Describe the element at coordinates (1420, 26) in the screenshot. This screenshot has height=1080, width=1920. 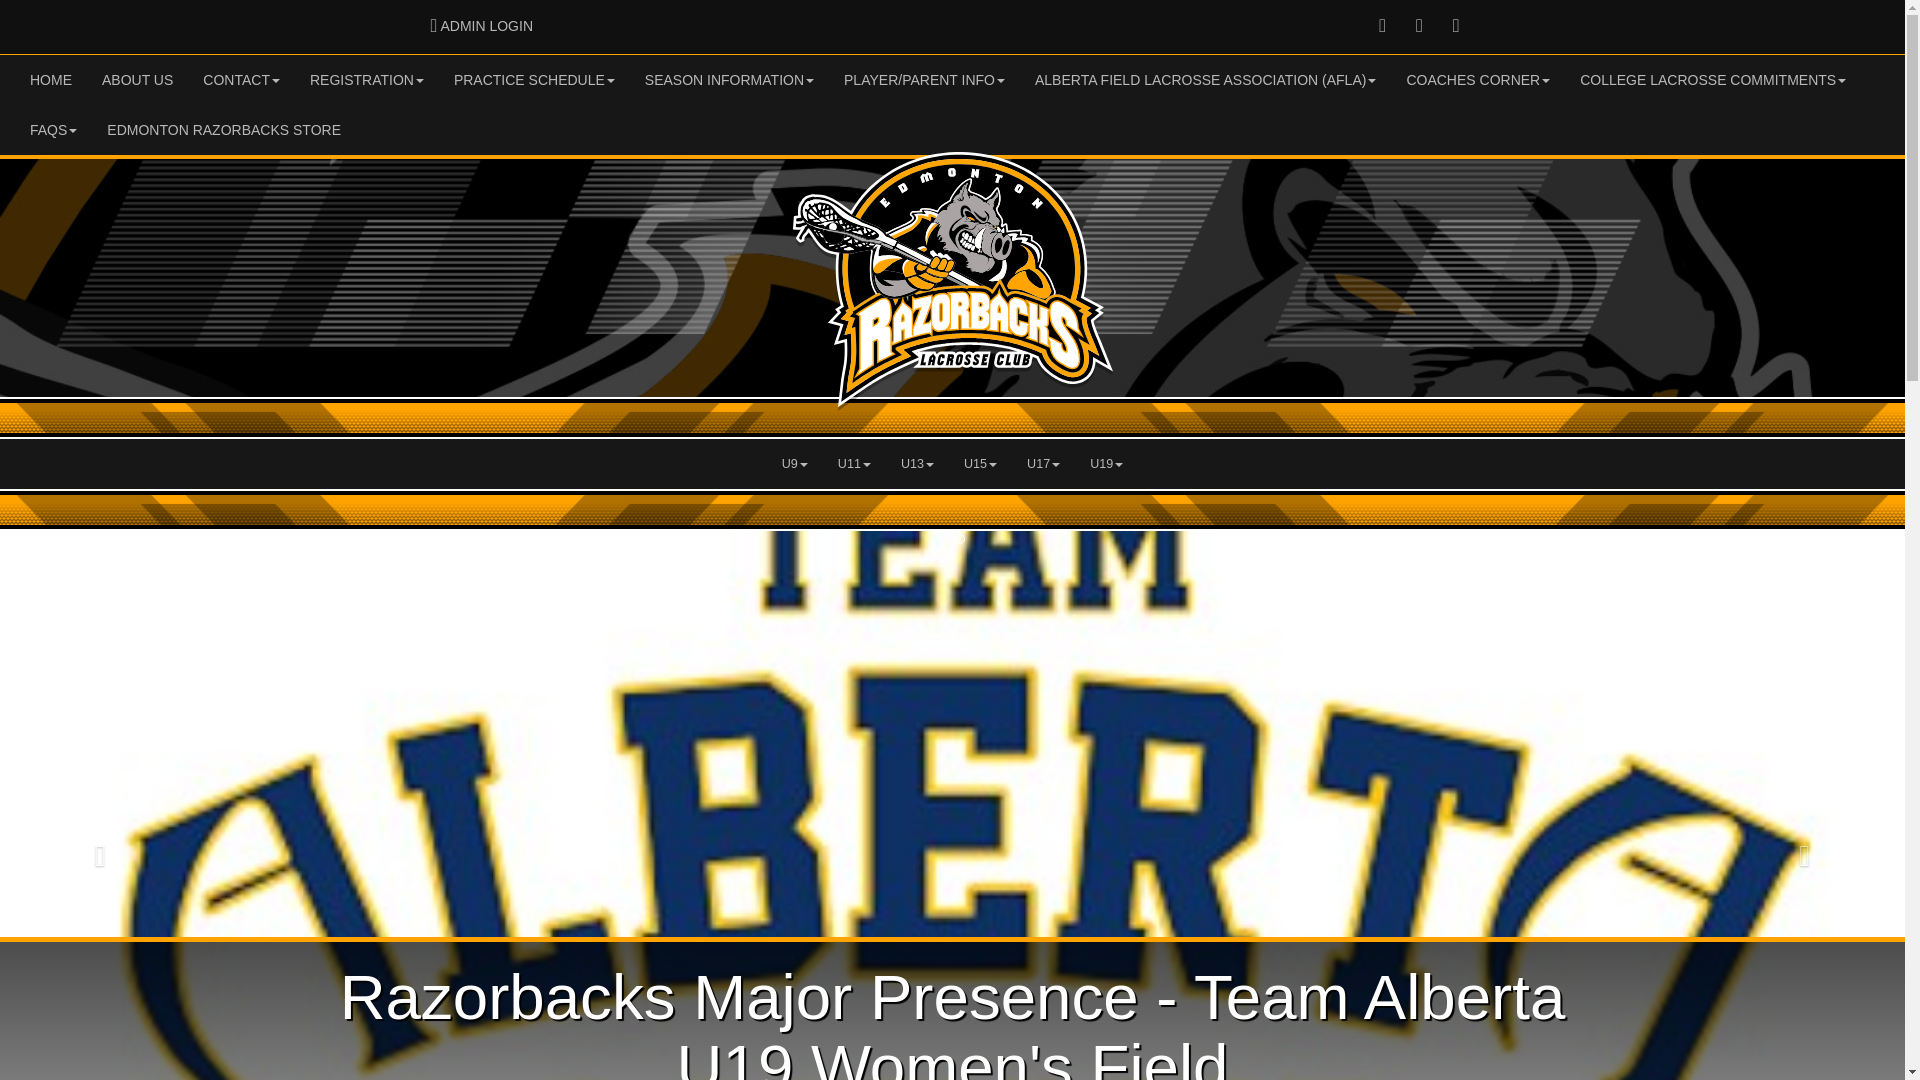
I see `ABOUT US` at that location.